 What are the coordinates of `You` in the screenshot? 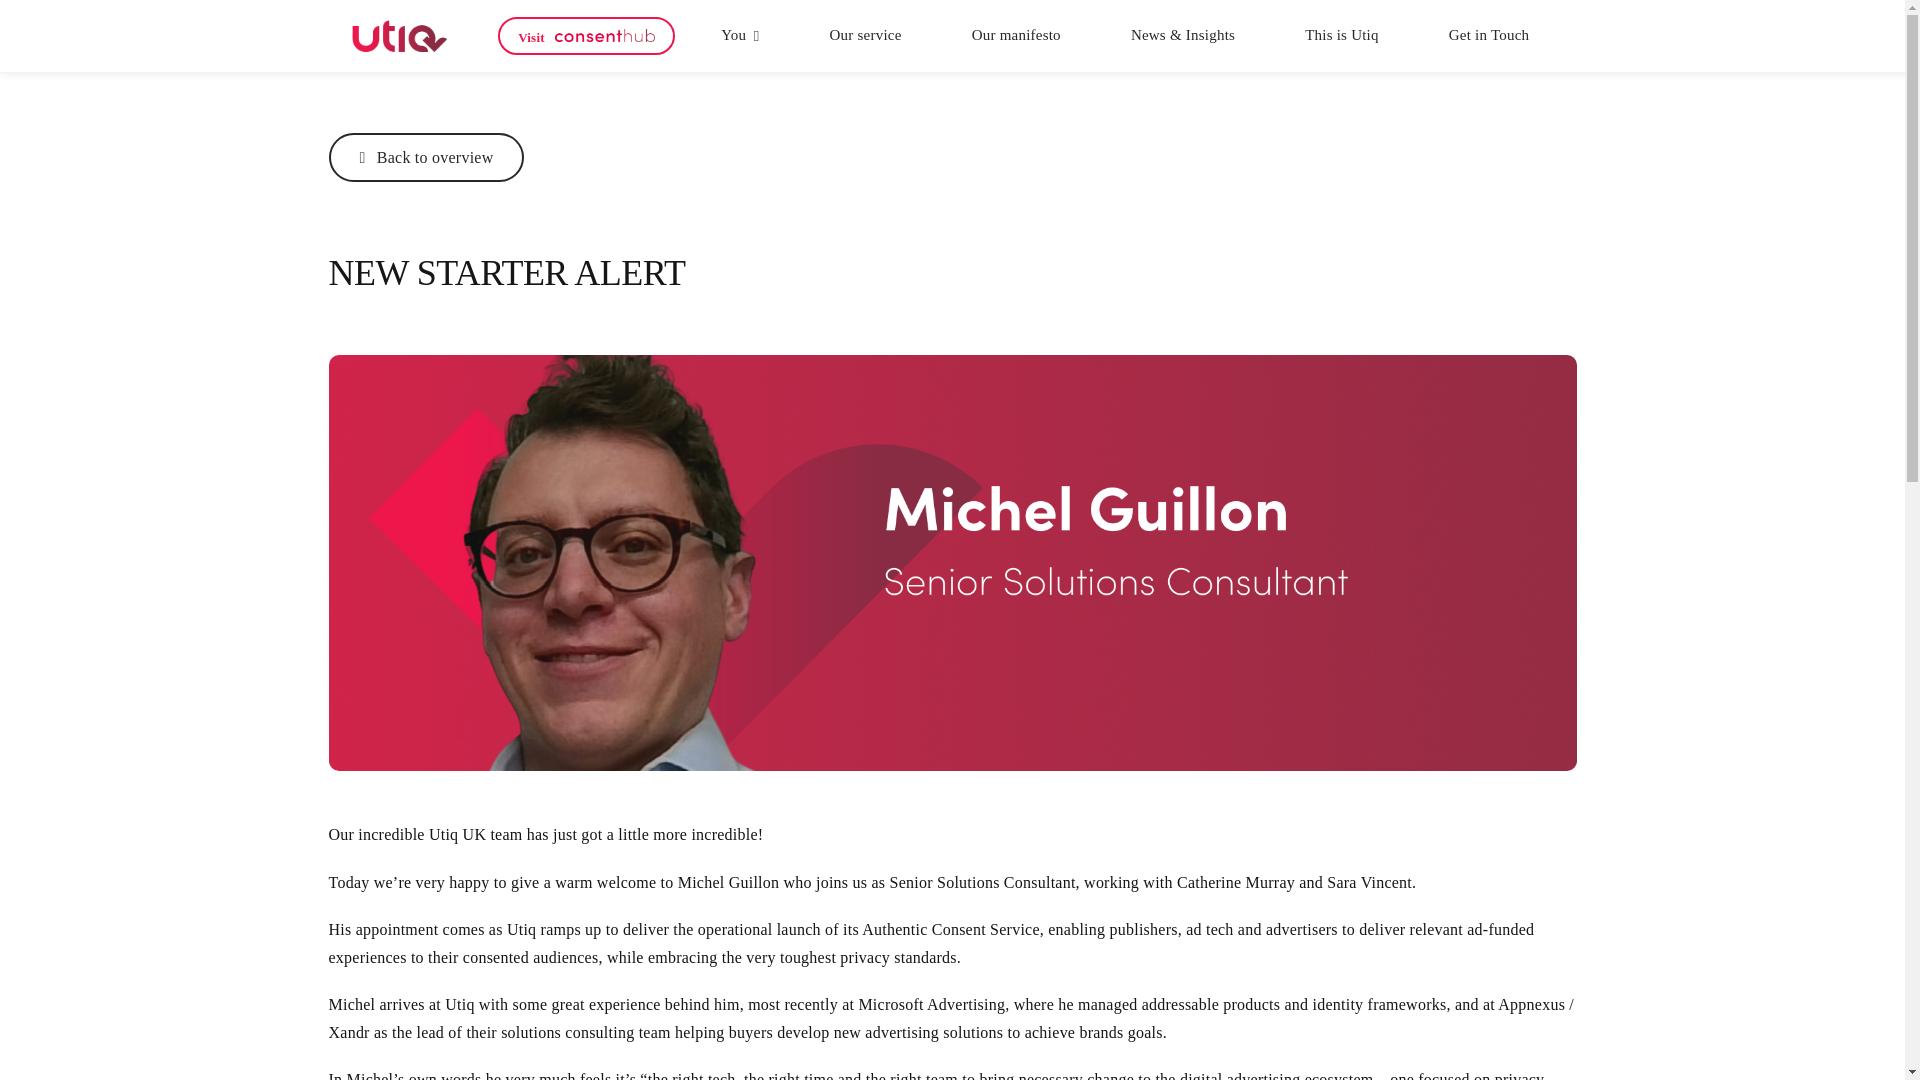 It's located at (740, 35).